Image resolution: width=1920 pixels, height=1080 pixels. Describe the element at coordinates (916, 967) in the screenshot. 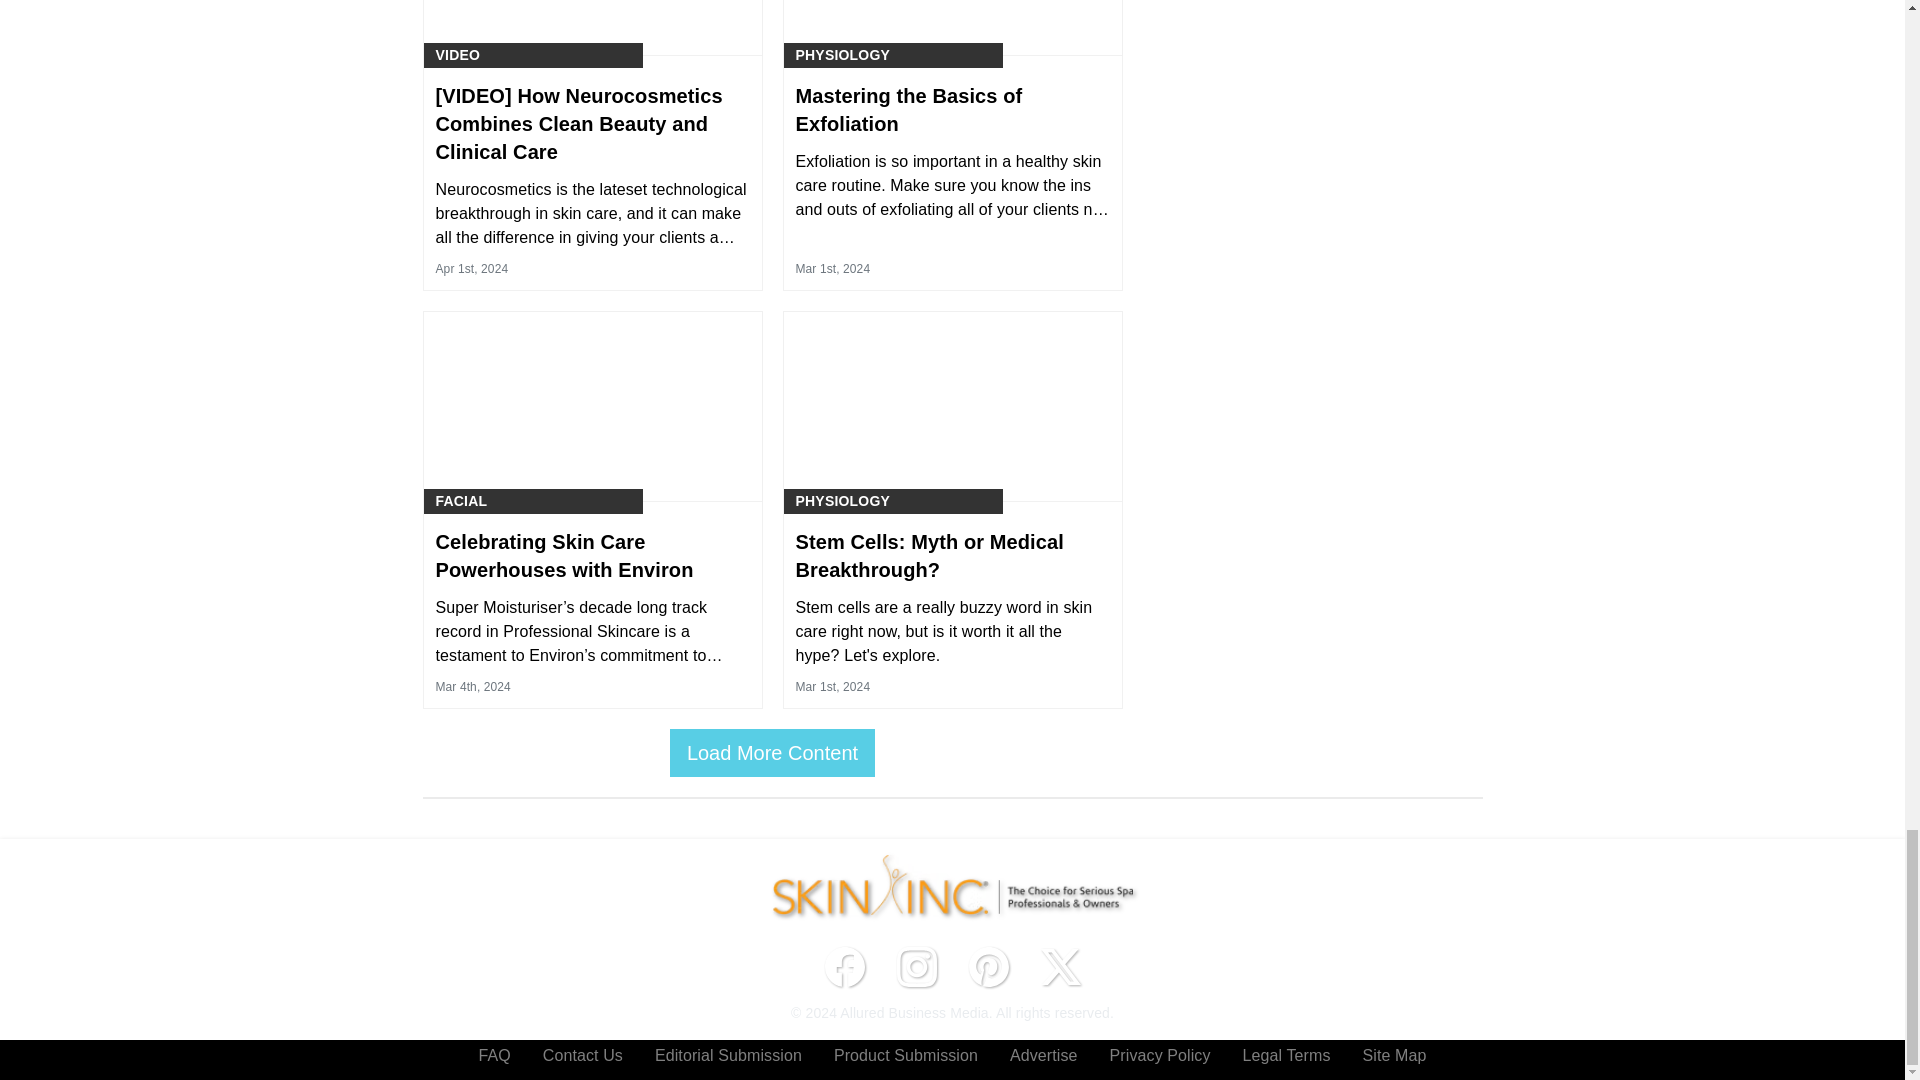

I see `Instagram icon` at that location.